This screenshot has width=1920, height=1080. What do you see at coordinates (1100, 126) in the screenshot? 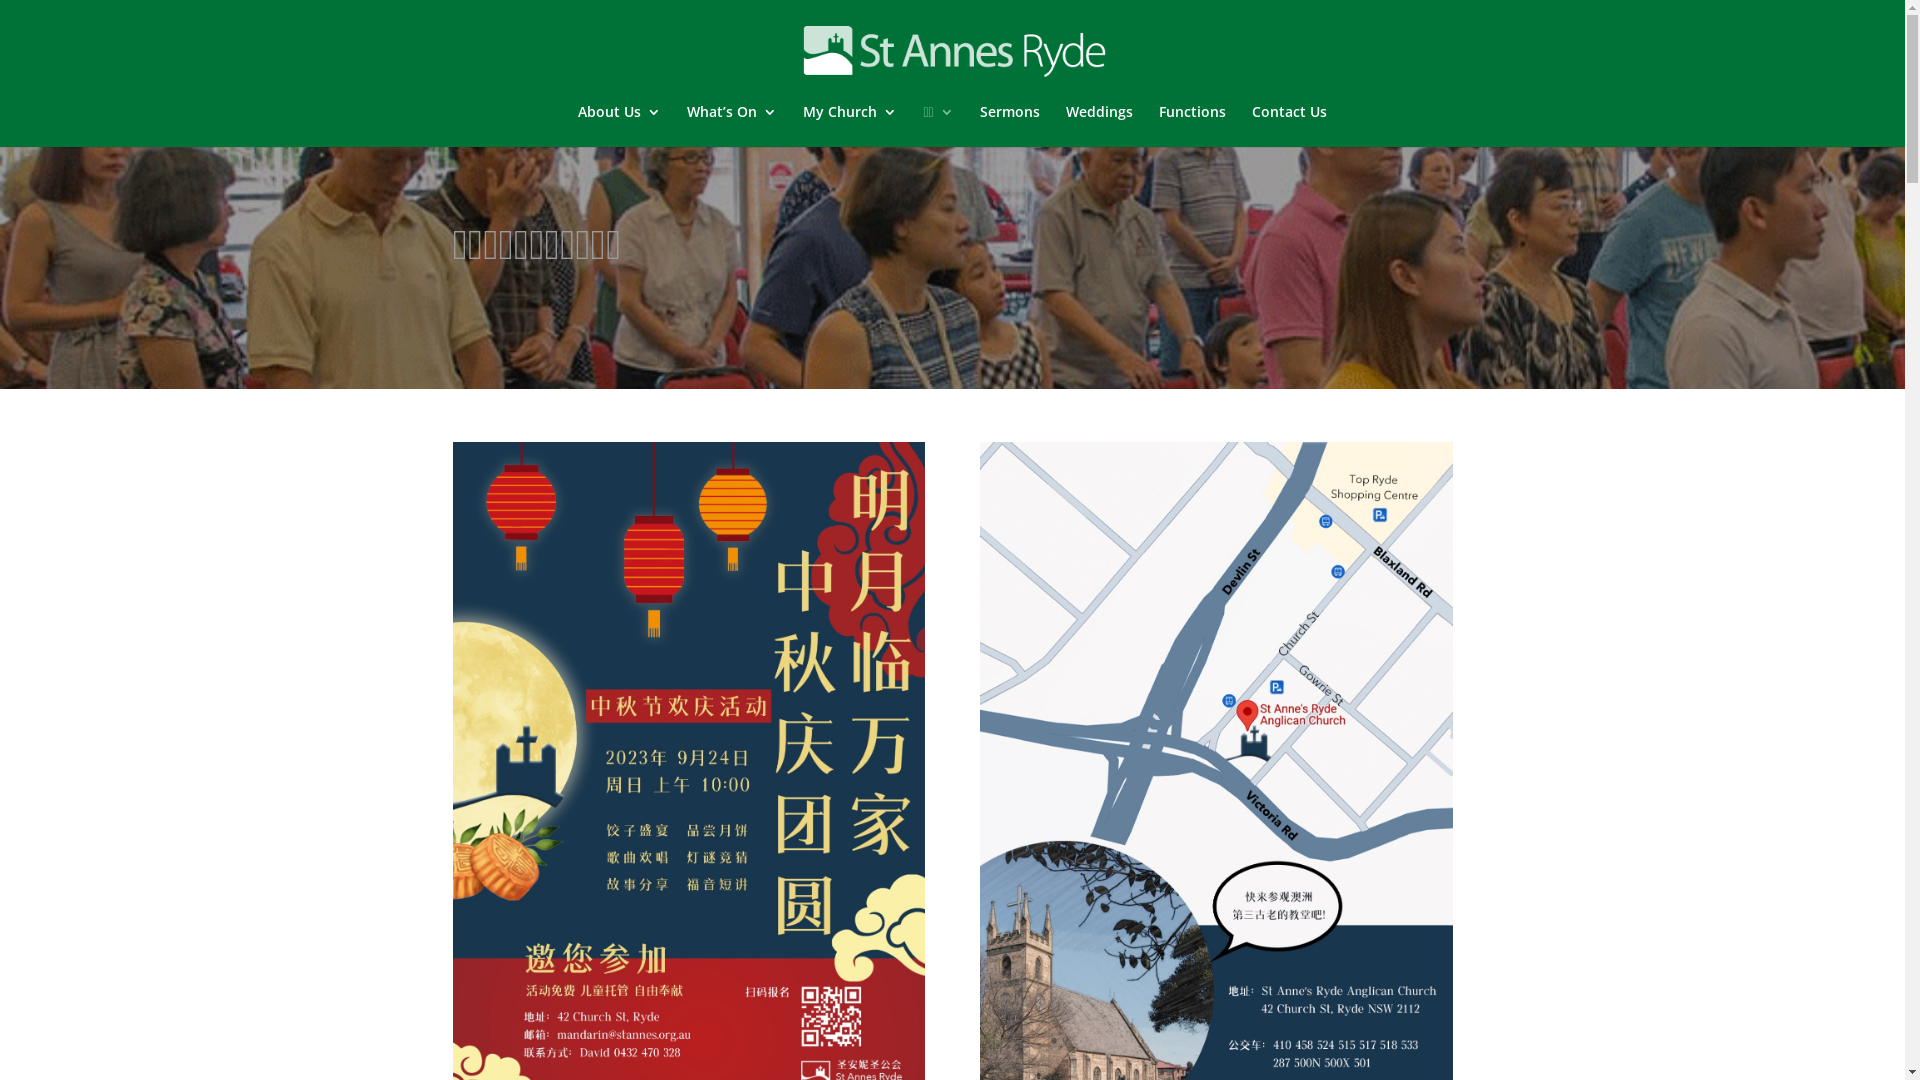
I see `Weddings` at bounding box center [1100, 126].